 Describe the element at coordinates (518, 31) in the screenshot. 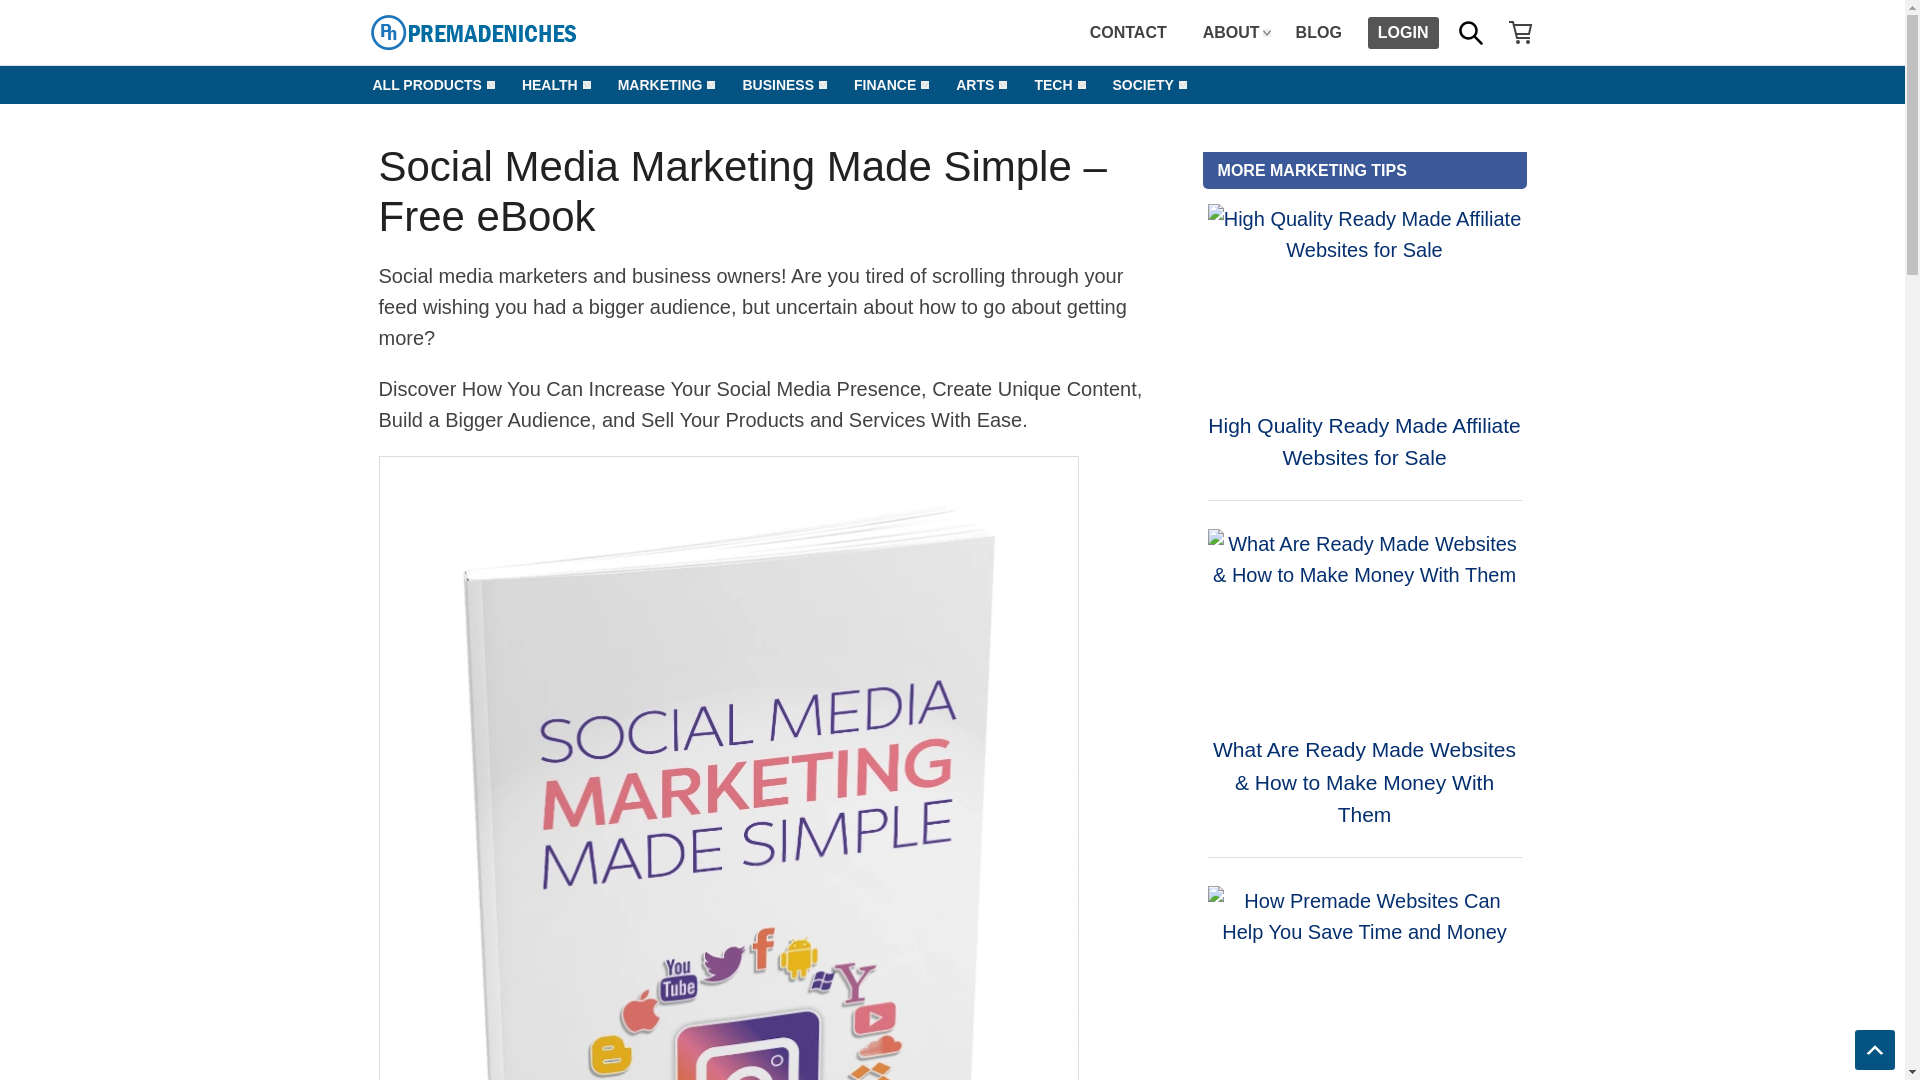

I see `PremadeNiches` at that location.